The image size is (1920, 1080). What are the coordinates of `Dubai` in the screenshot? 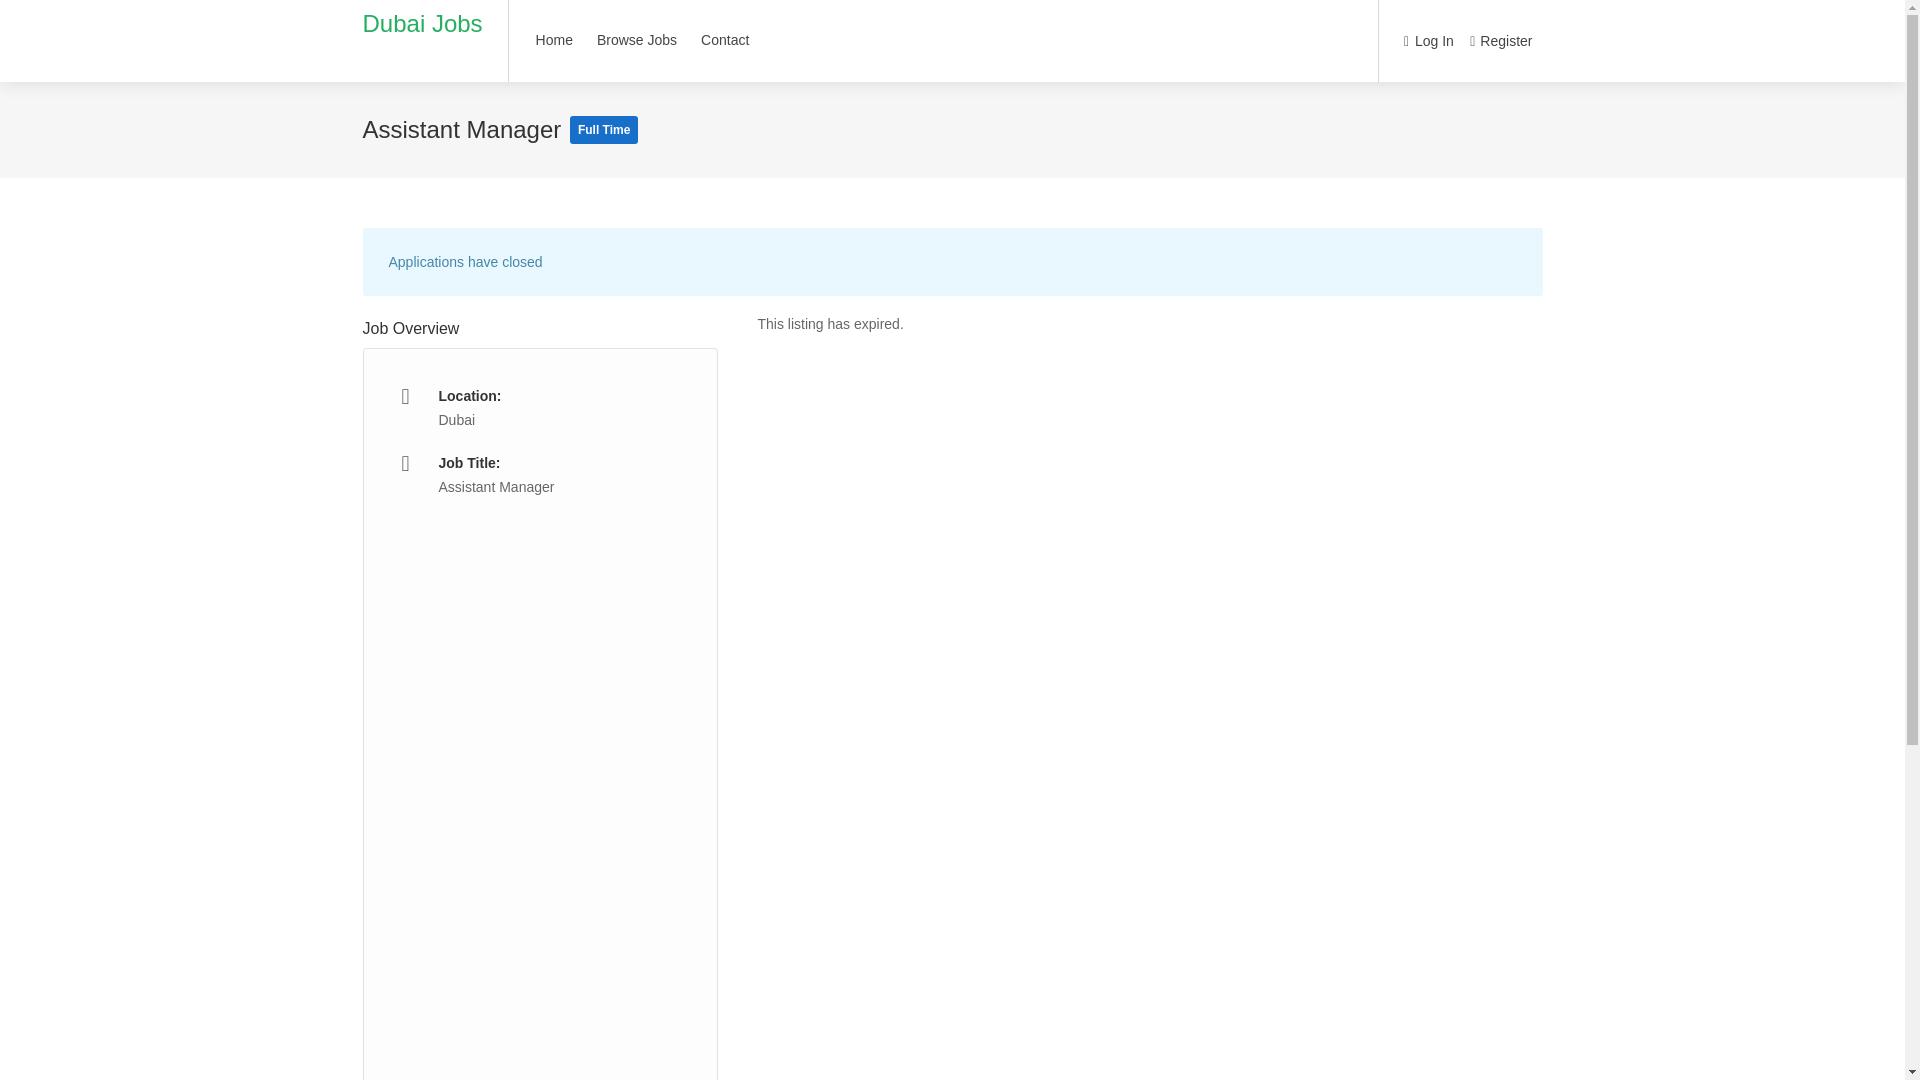 It's located at (456, 419).